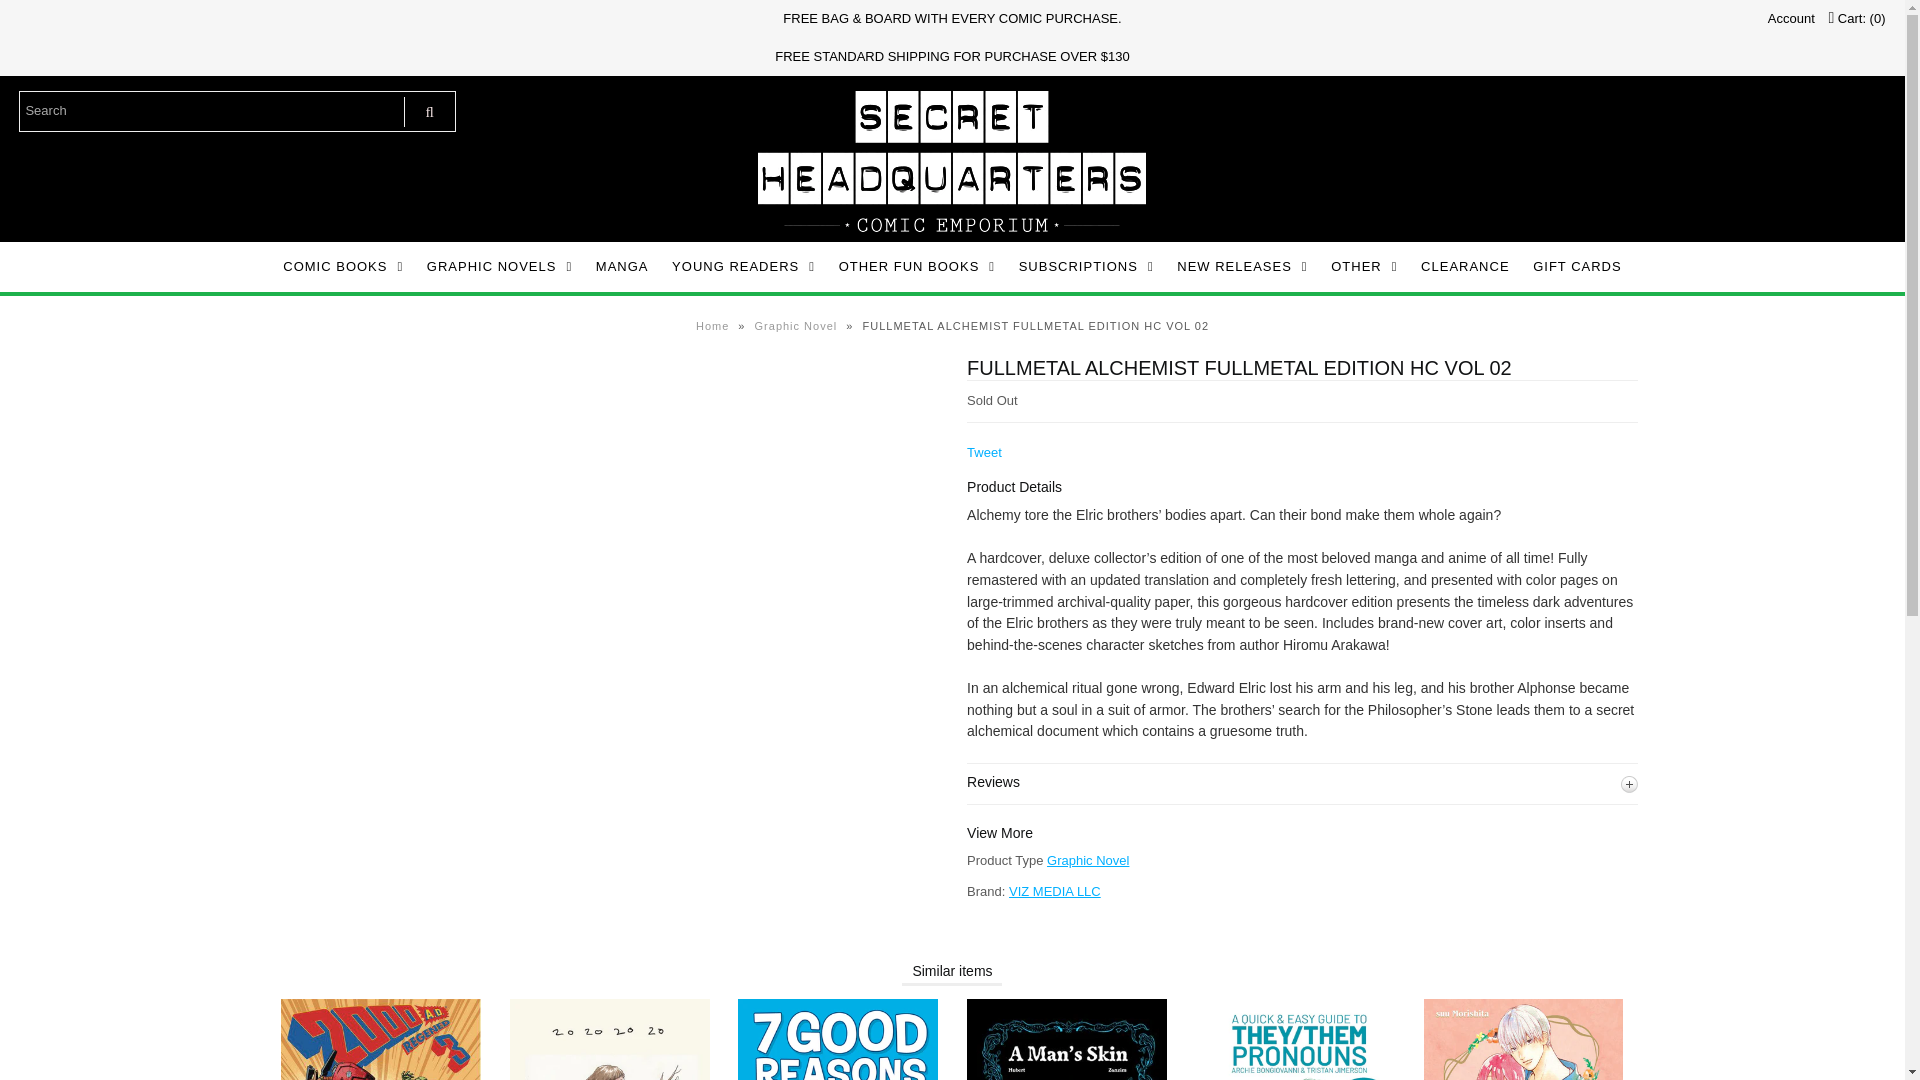 The width and height of the screenshot is (1920, 1080). Describe the element at coordinates (714, 325) in the screenshot. I see `Home` at that location.